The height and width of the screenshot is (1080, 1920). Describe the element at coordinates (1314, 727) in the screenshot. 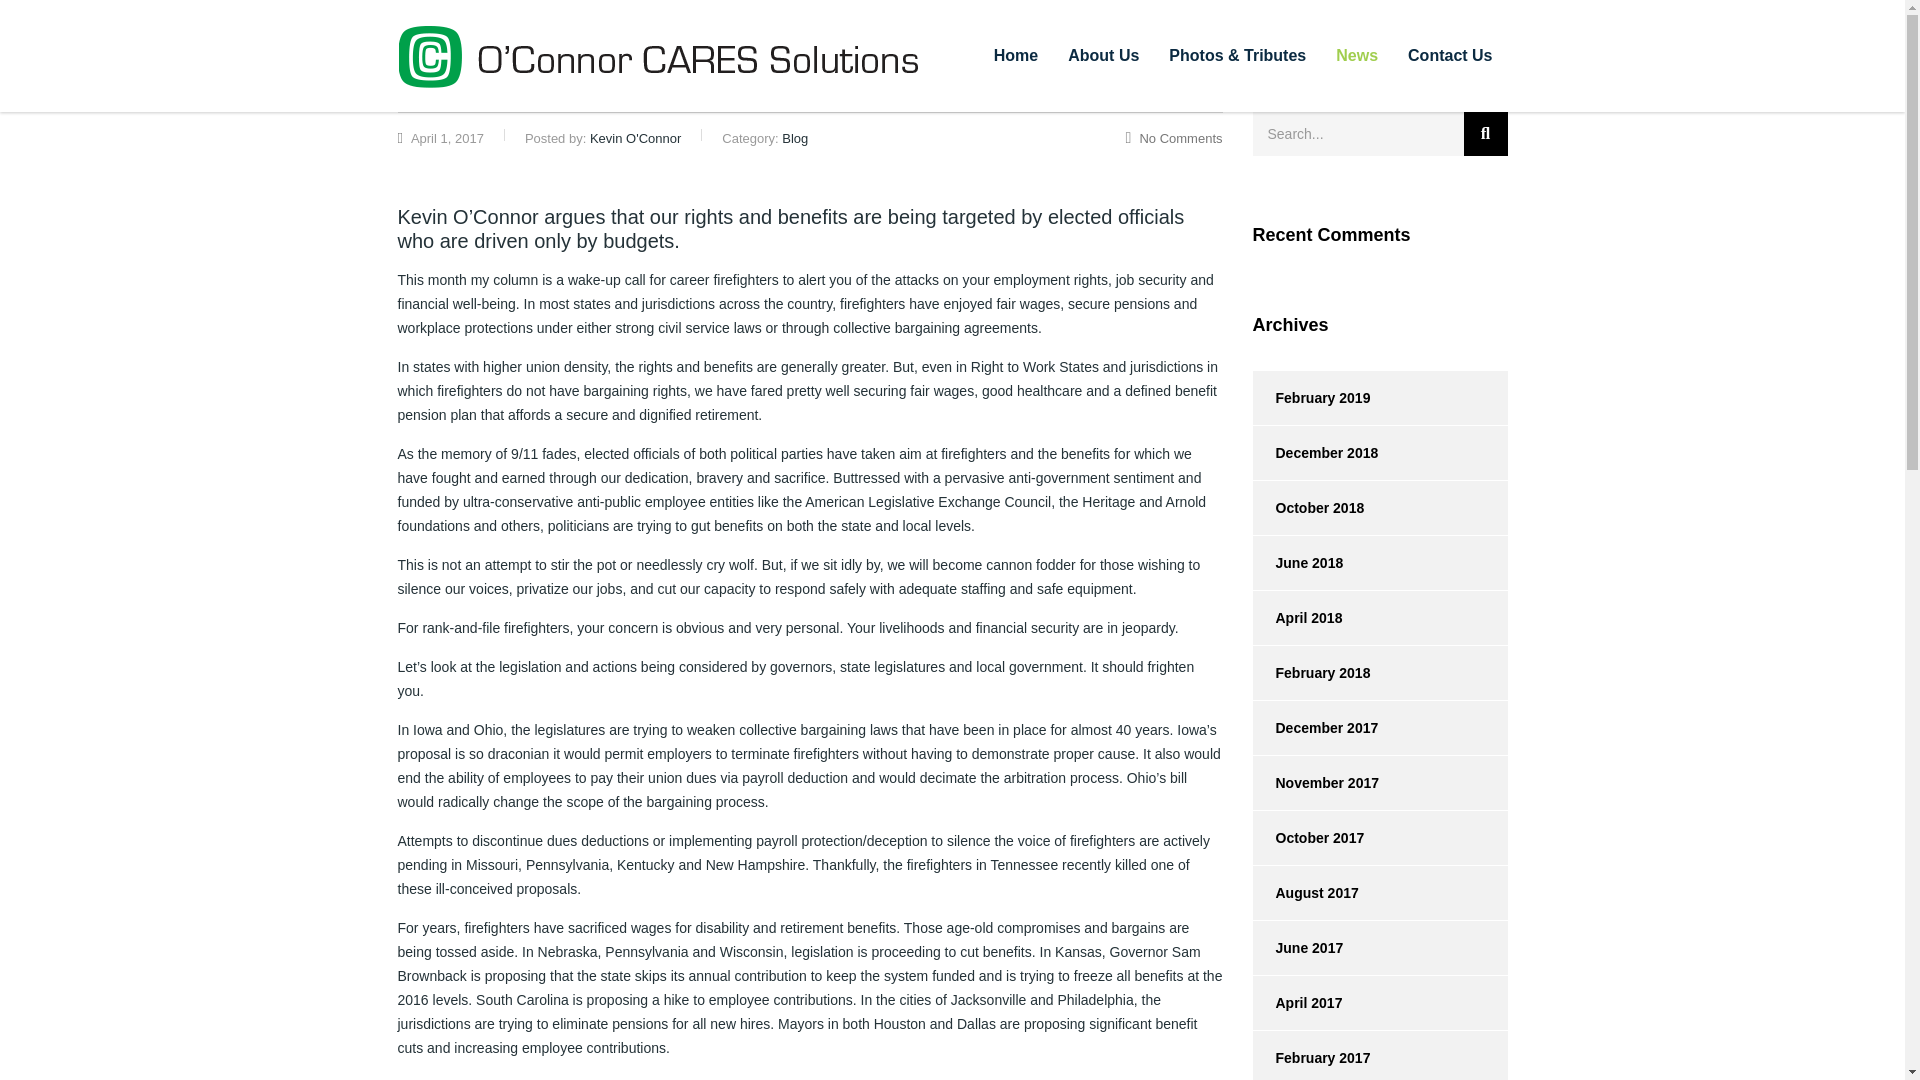

I see `December 2017` at that location.